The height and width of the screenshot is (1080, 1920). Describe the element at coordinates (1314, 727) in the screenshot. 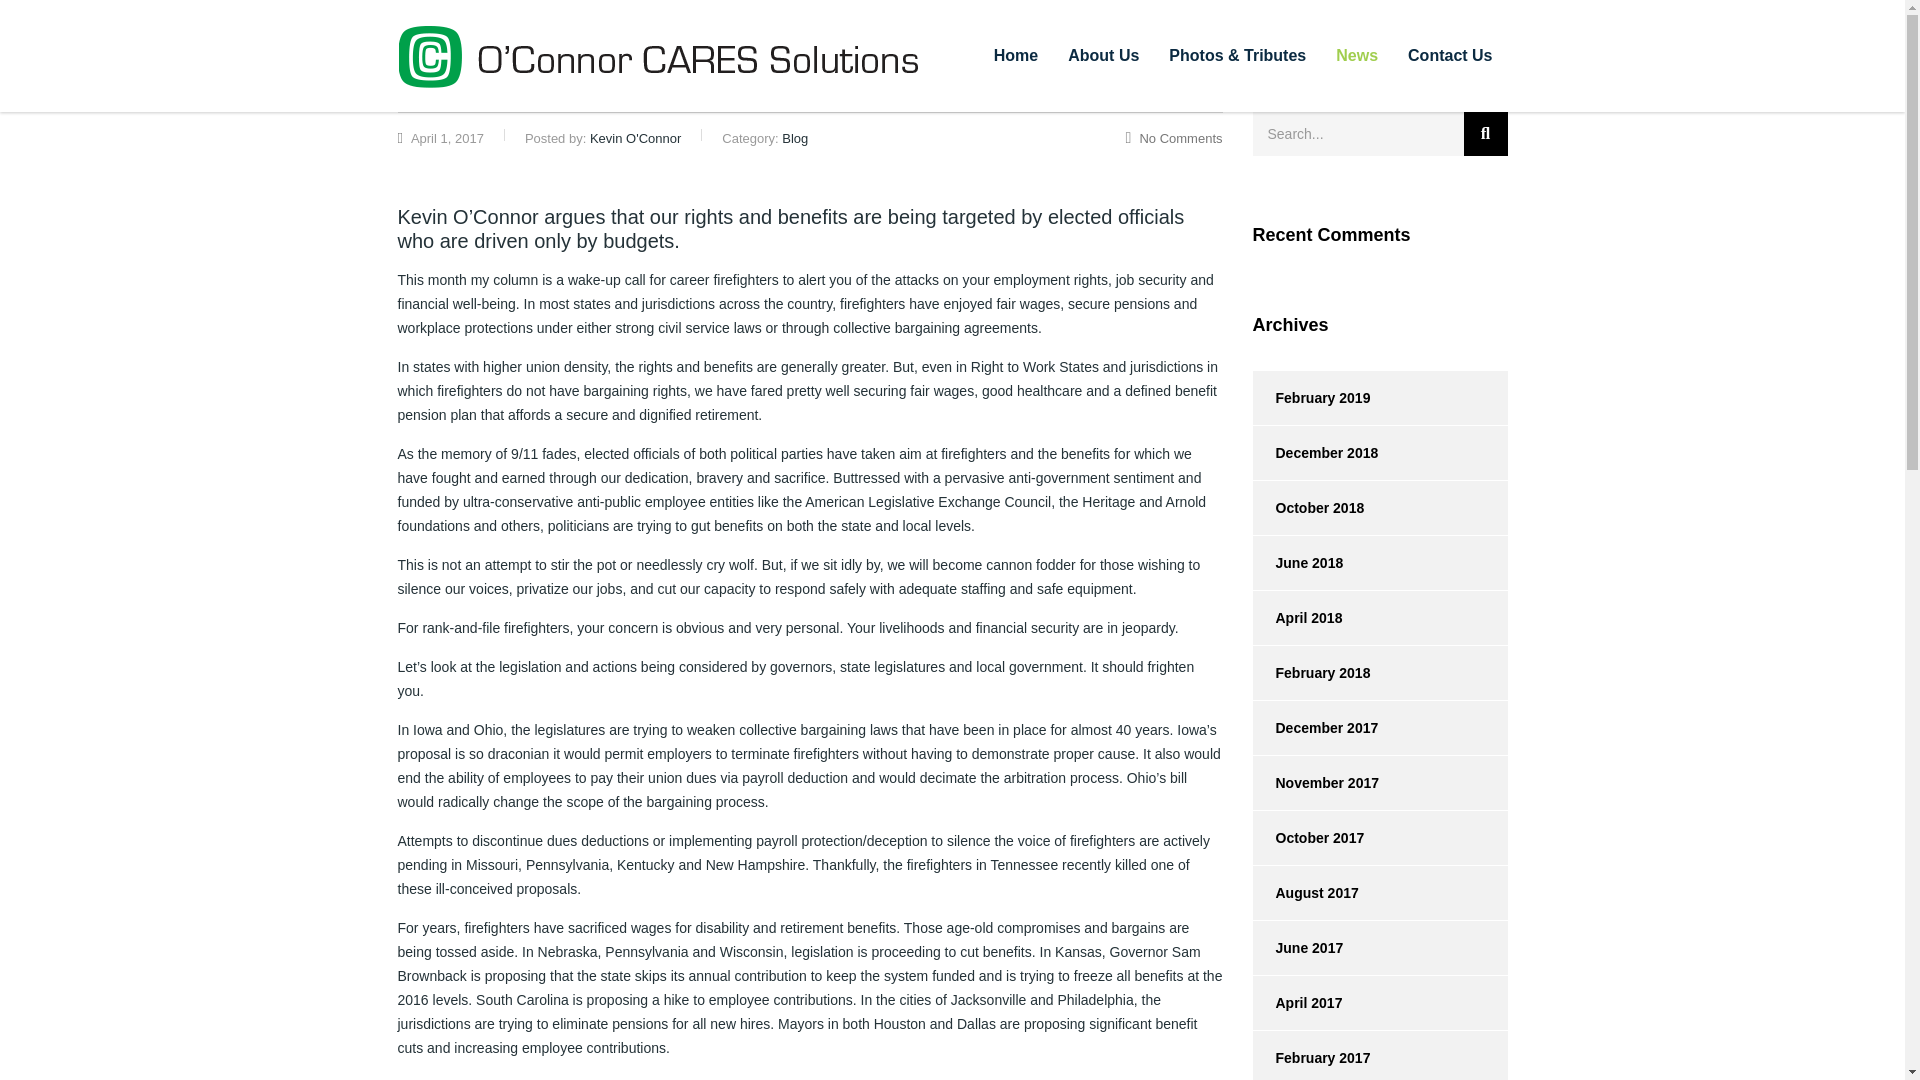

I see `December 2017` at that location.